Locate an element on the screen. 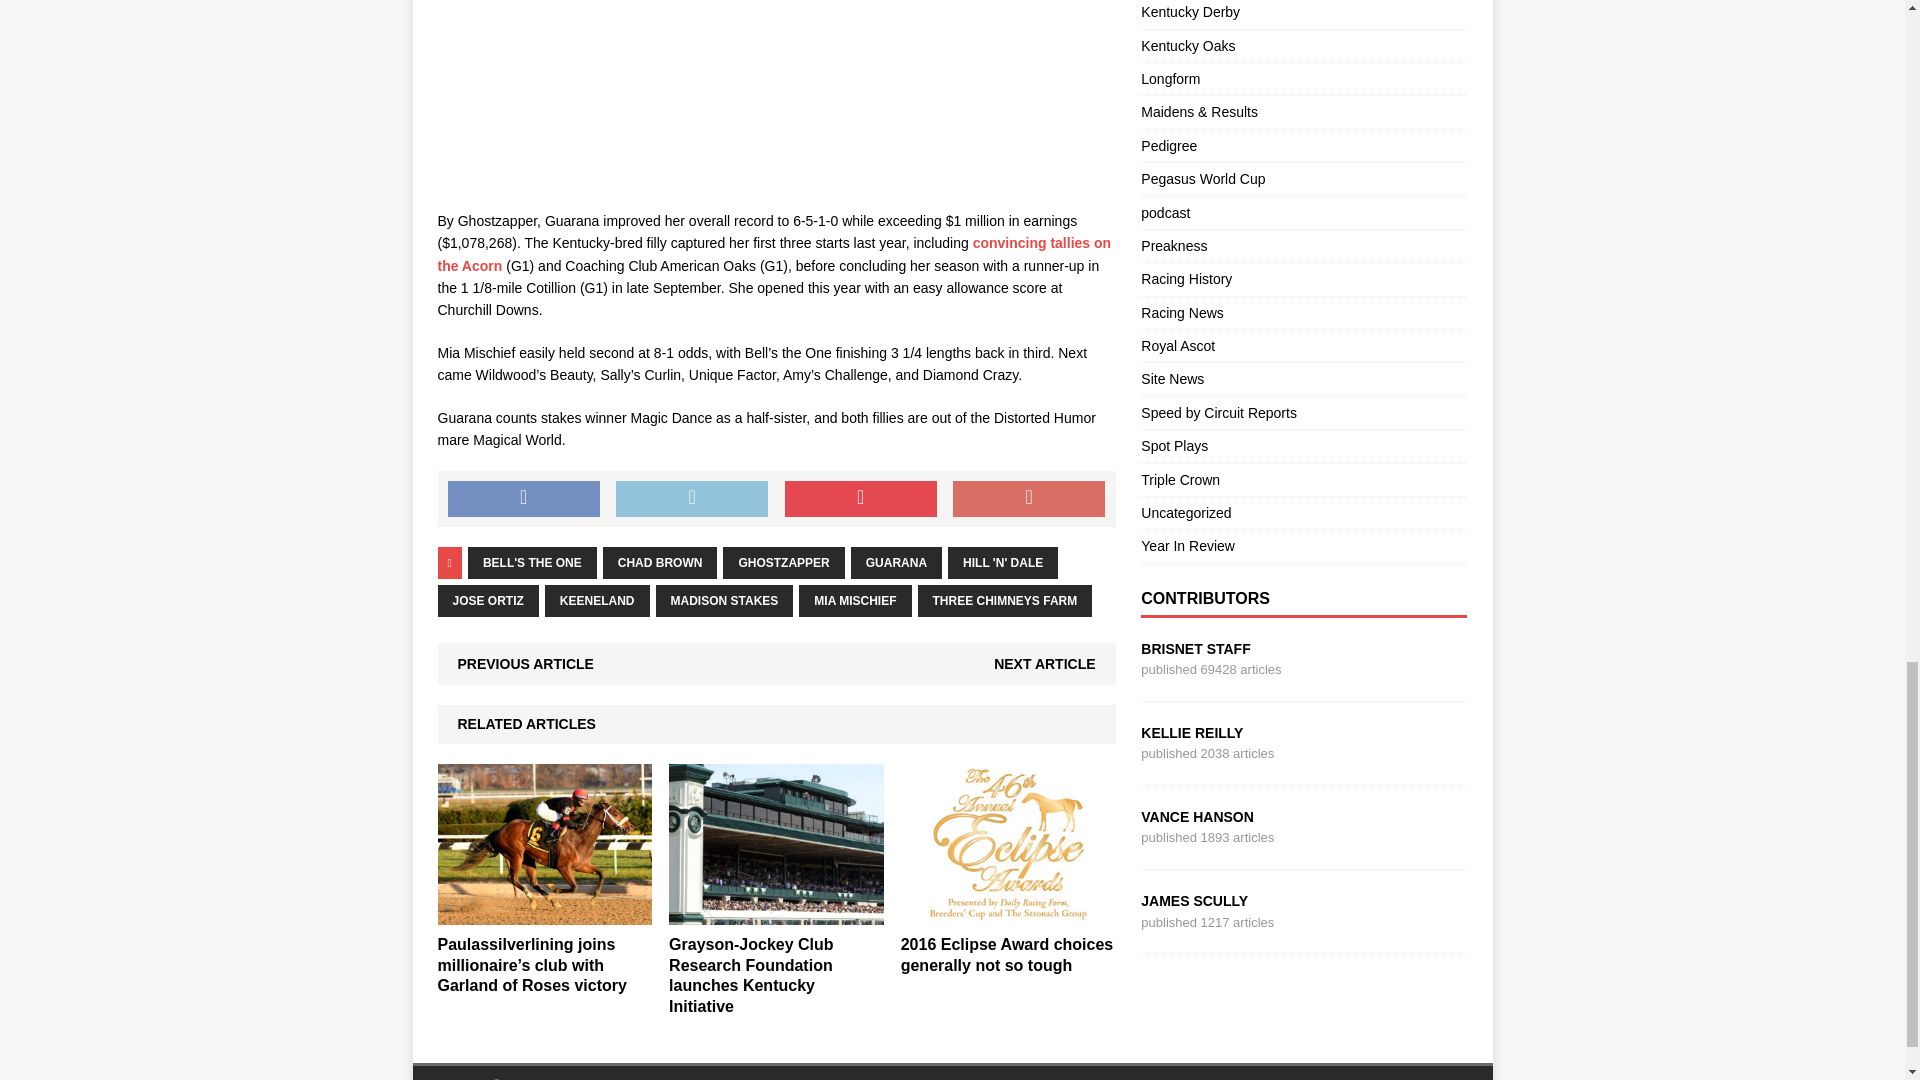  2016 Eclipse Award choices generally not so tough is located at coordinates (1006, 955).